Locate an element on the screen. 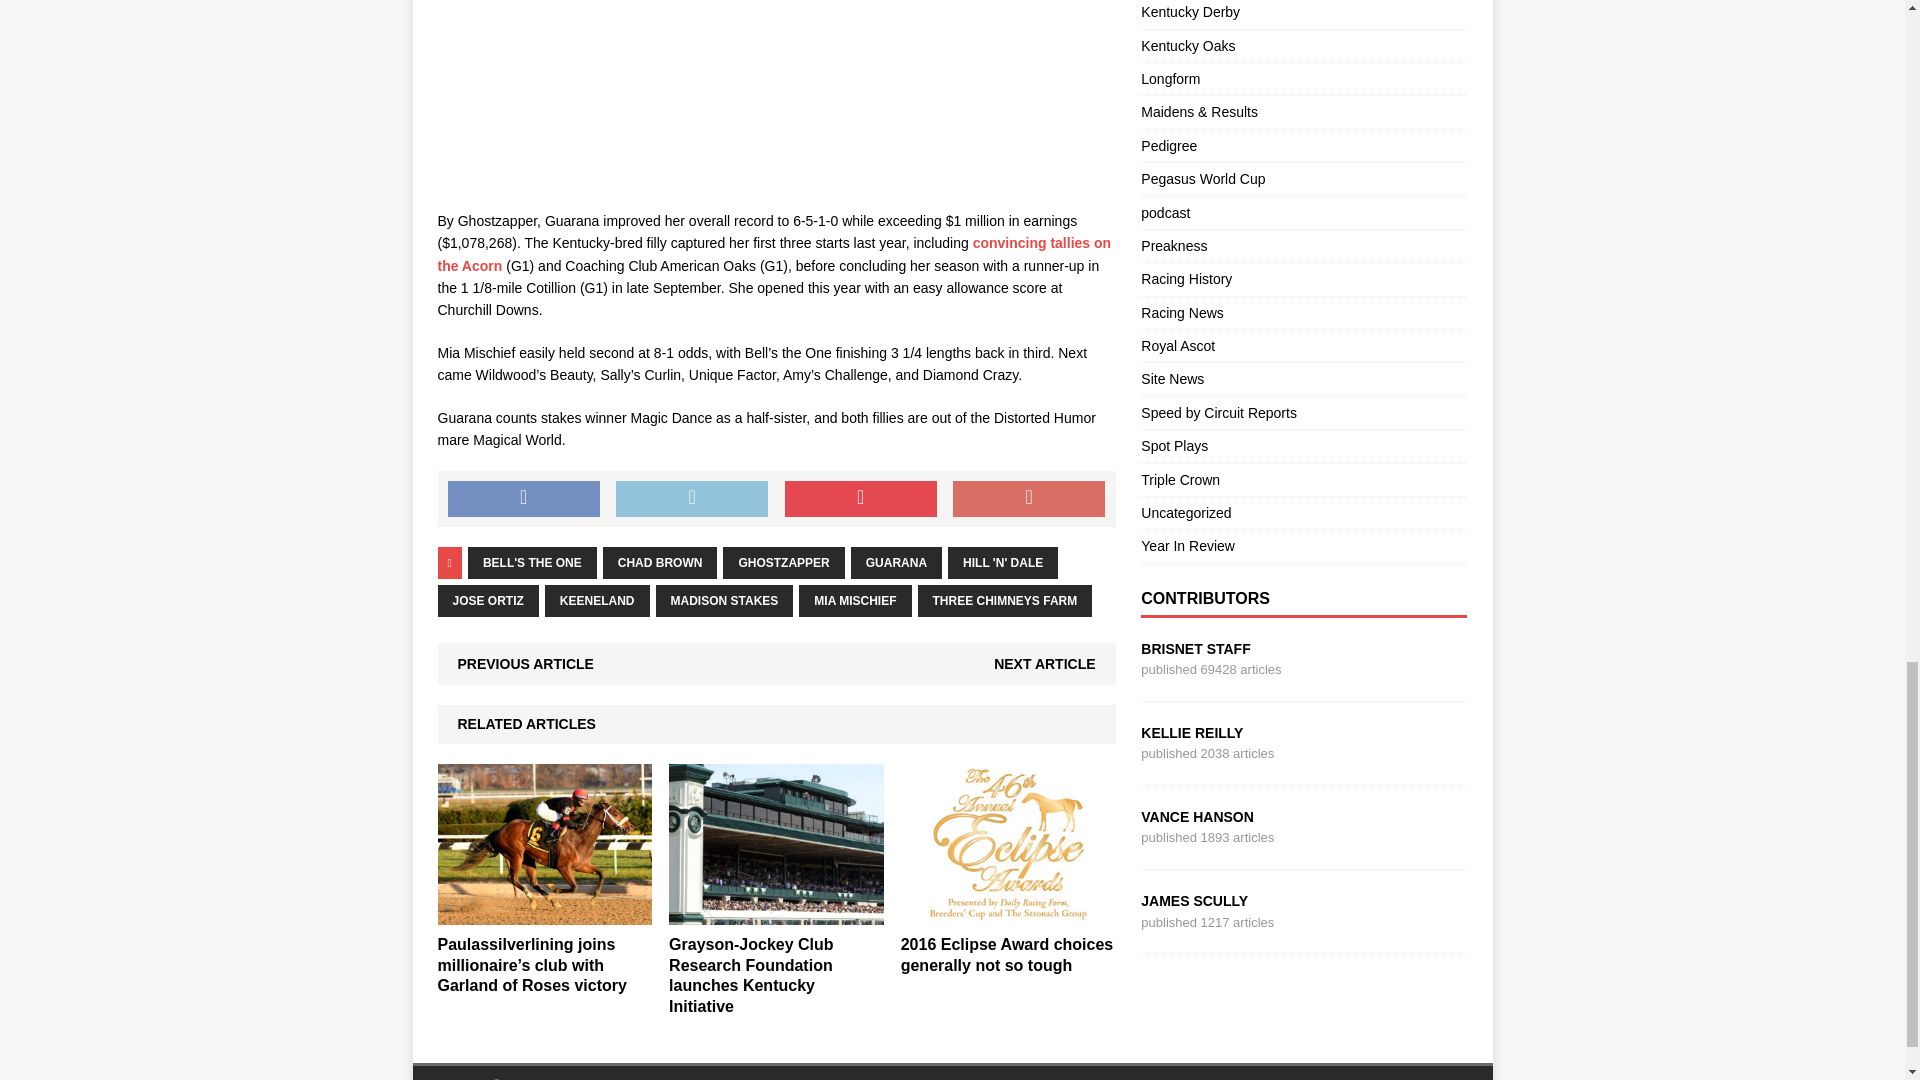  2016 Eclipse Award choices generally not so tough is located at coordinates (1006, 955).